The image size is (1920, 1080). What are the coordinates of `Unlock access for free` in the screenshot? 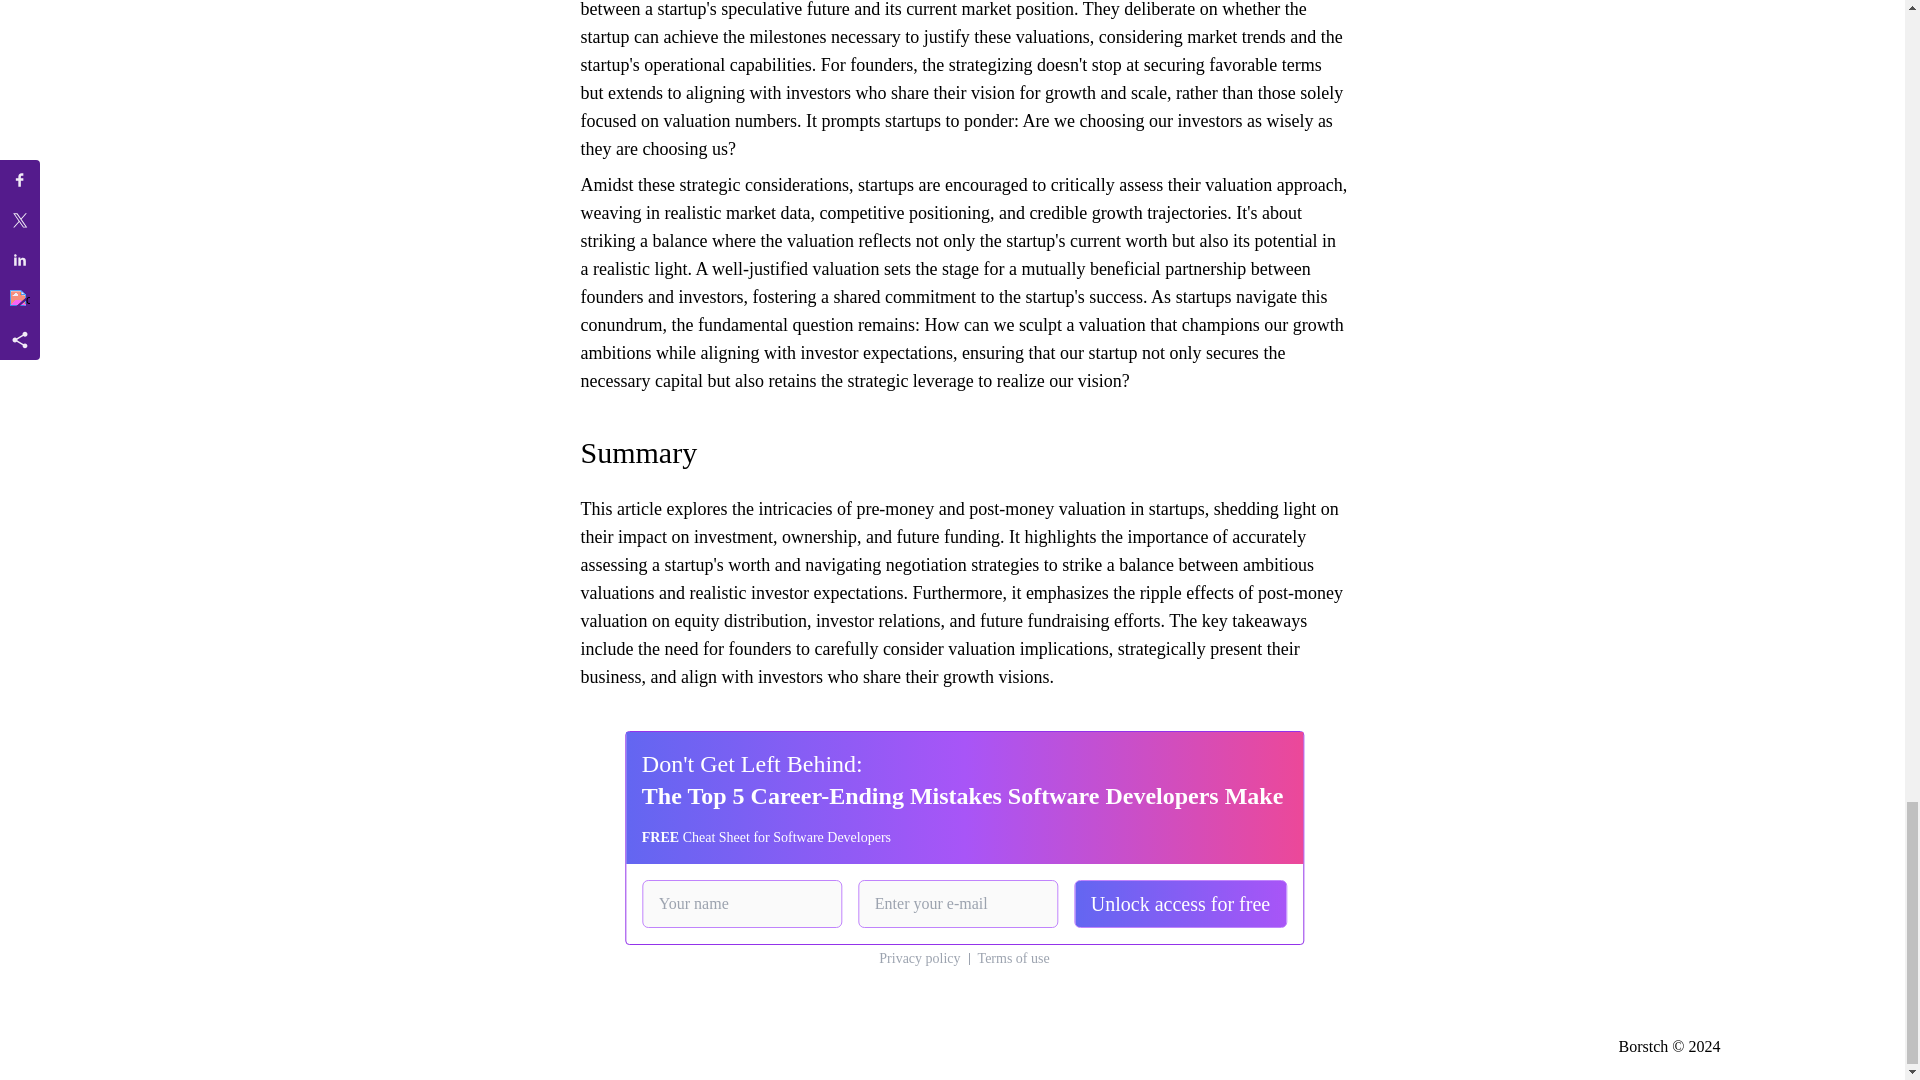 It's located at (1180, 904).